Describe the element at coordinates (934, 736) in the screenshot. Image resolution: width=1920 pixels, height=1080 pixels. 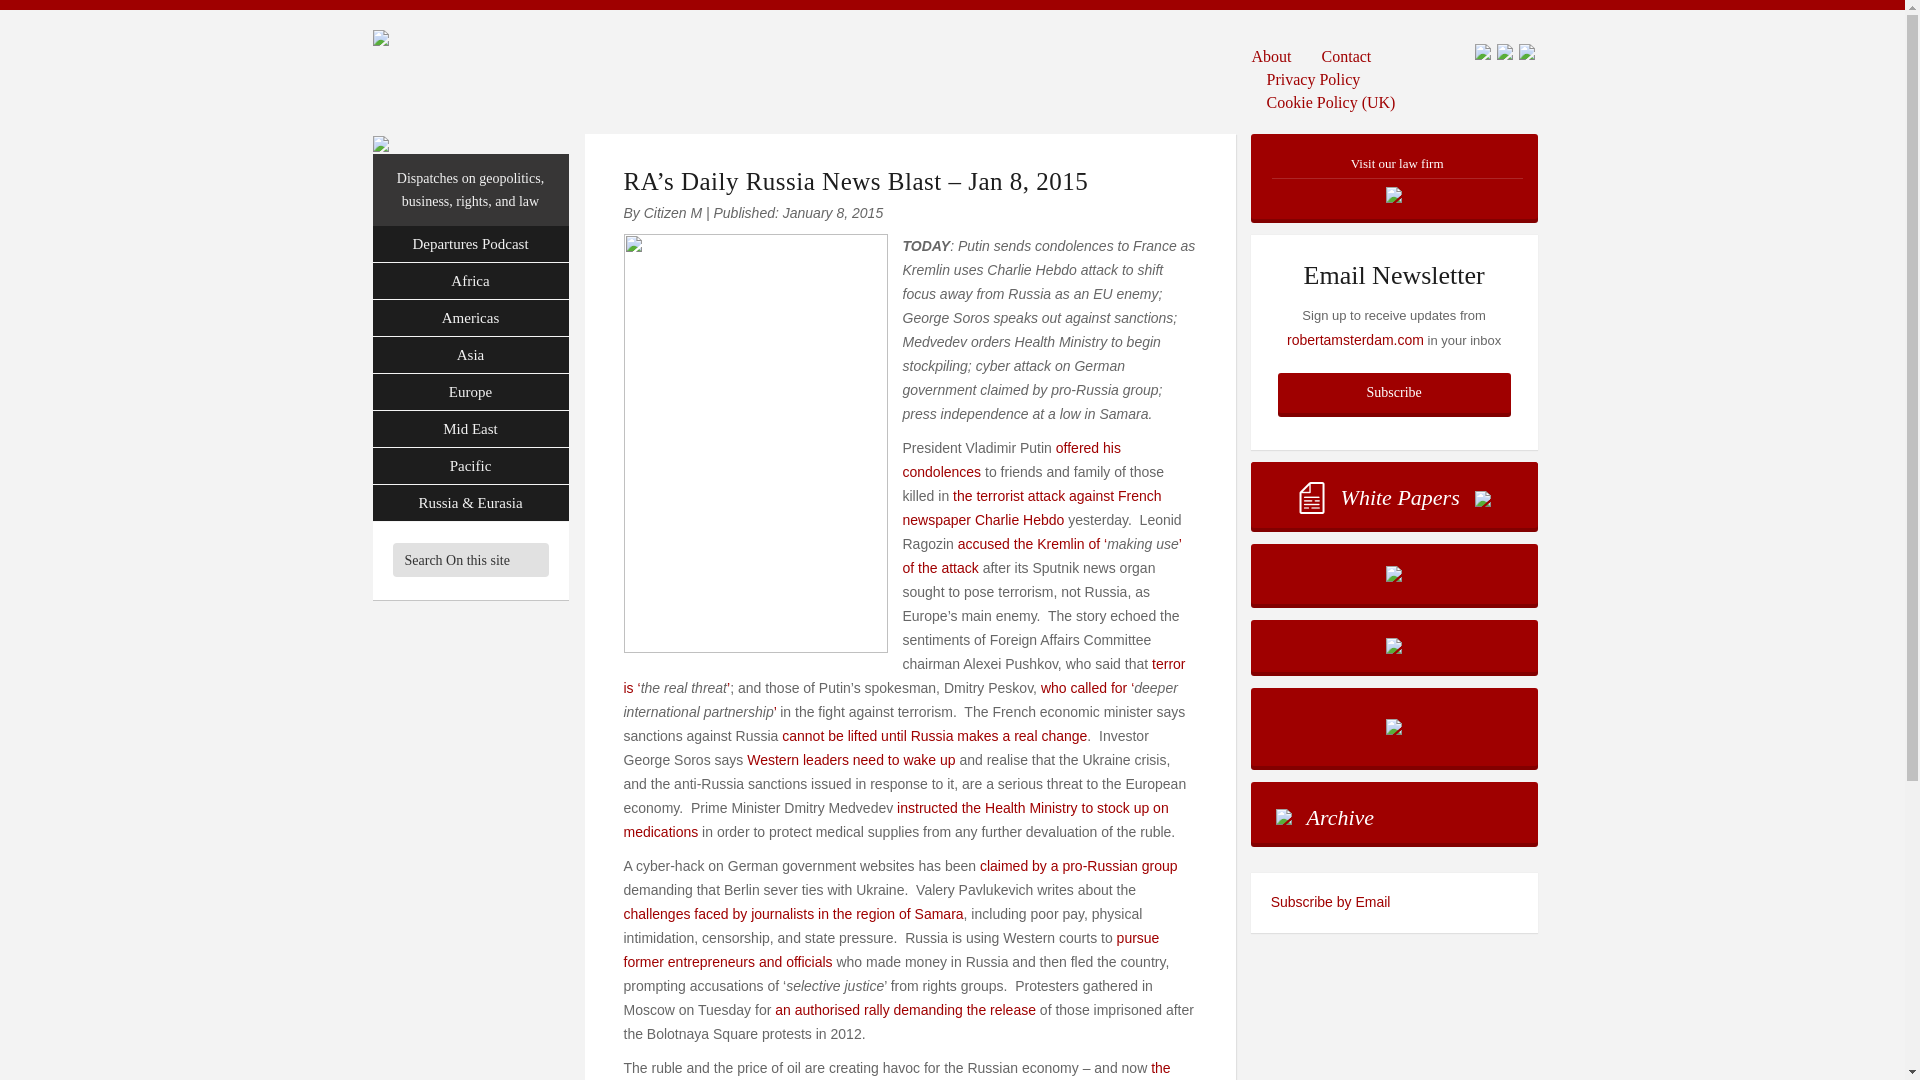
I see `cannot be lifted until Russia makes a real change` at that location.